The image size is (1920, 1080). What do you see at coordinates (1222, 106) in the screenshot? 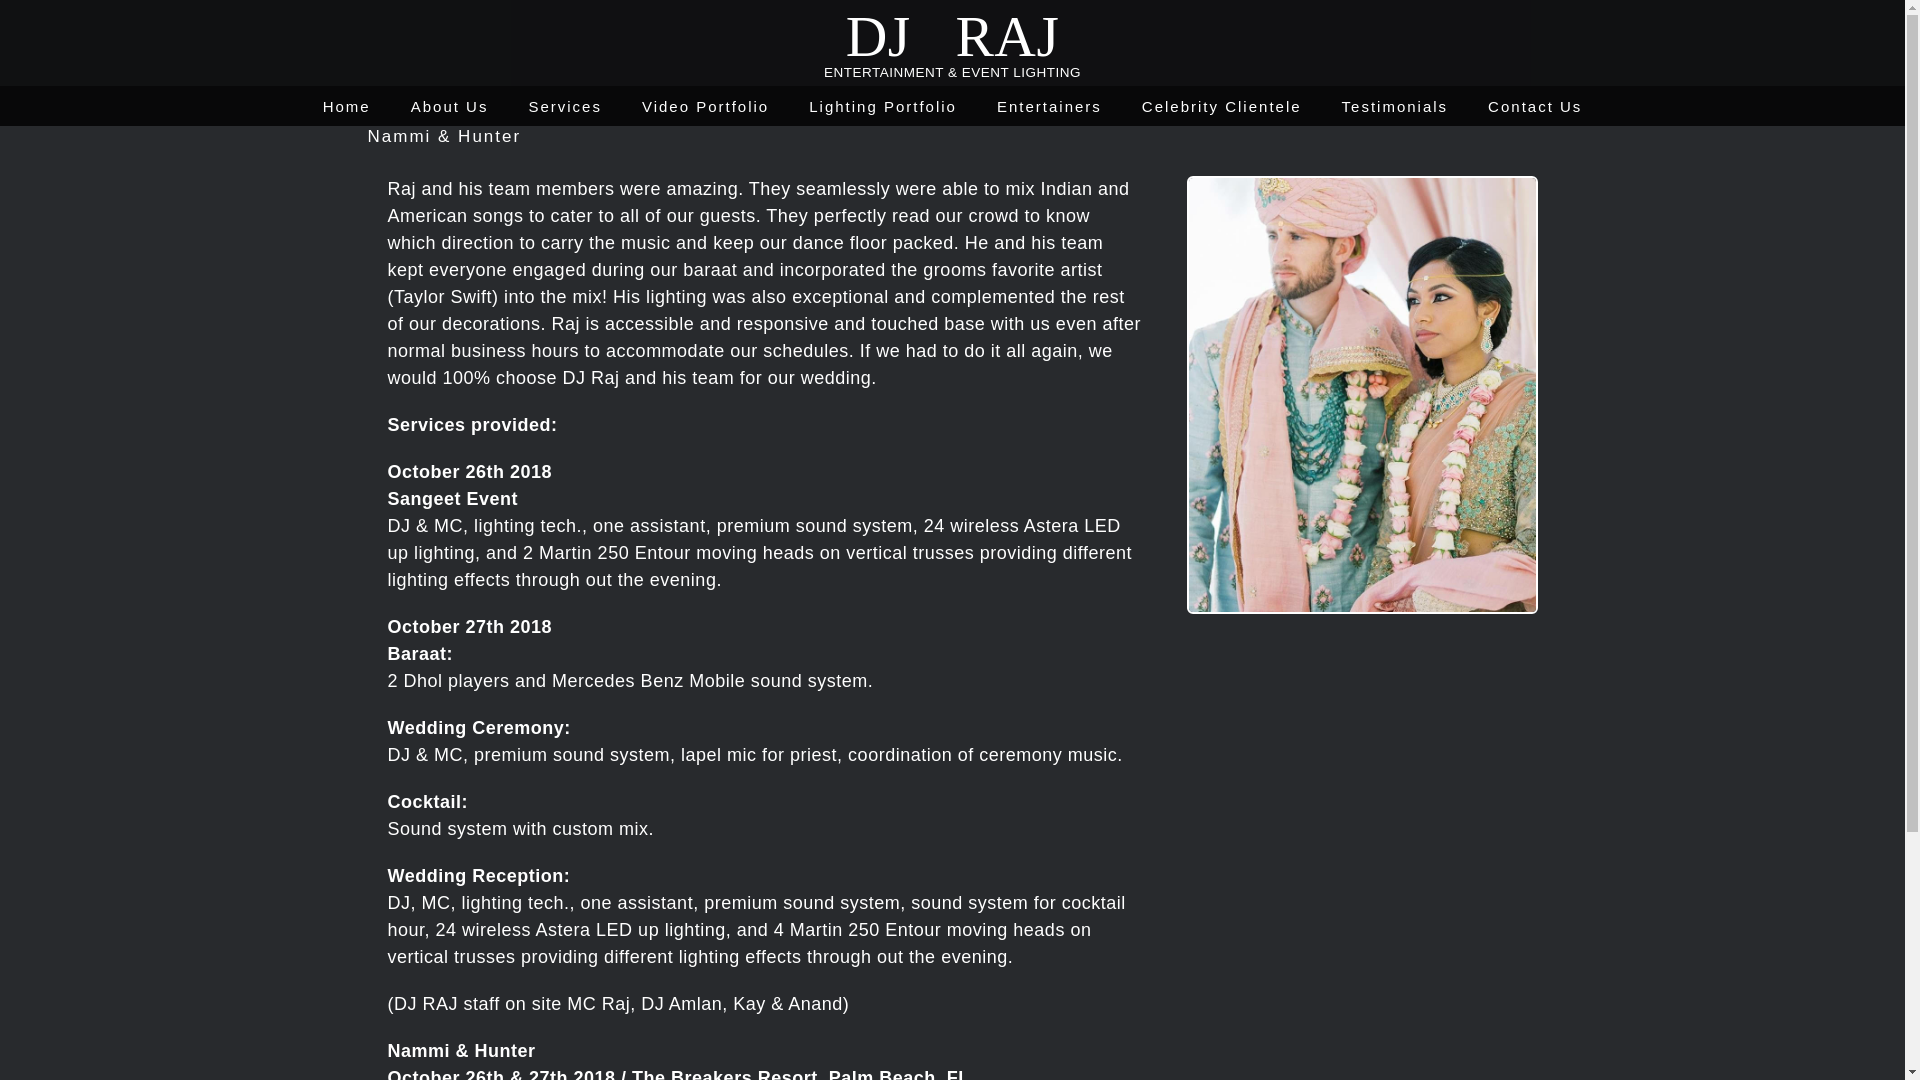
I see `Celebrity Clientele` at bounding box center [1222, 106].